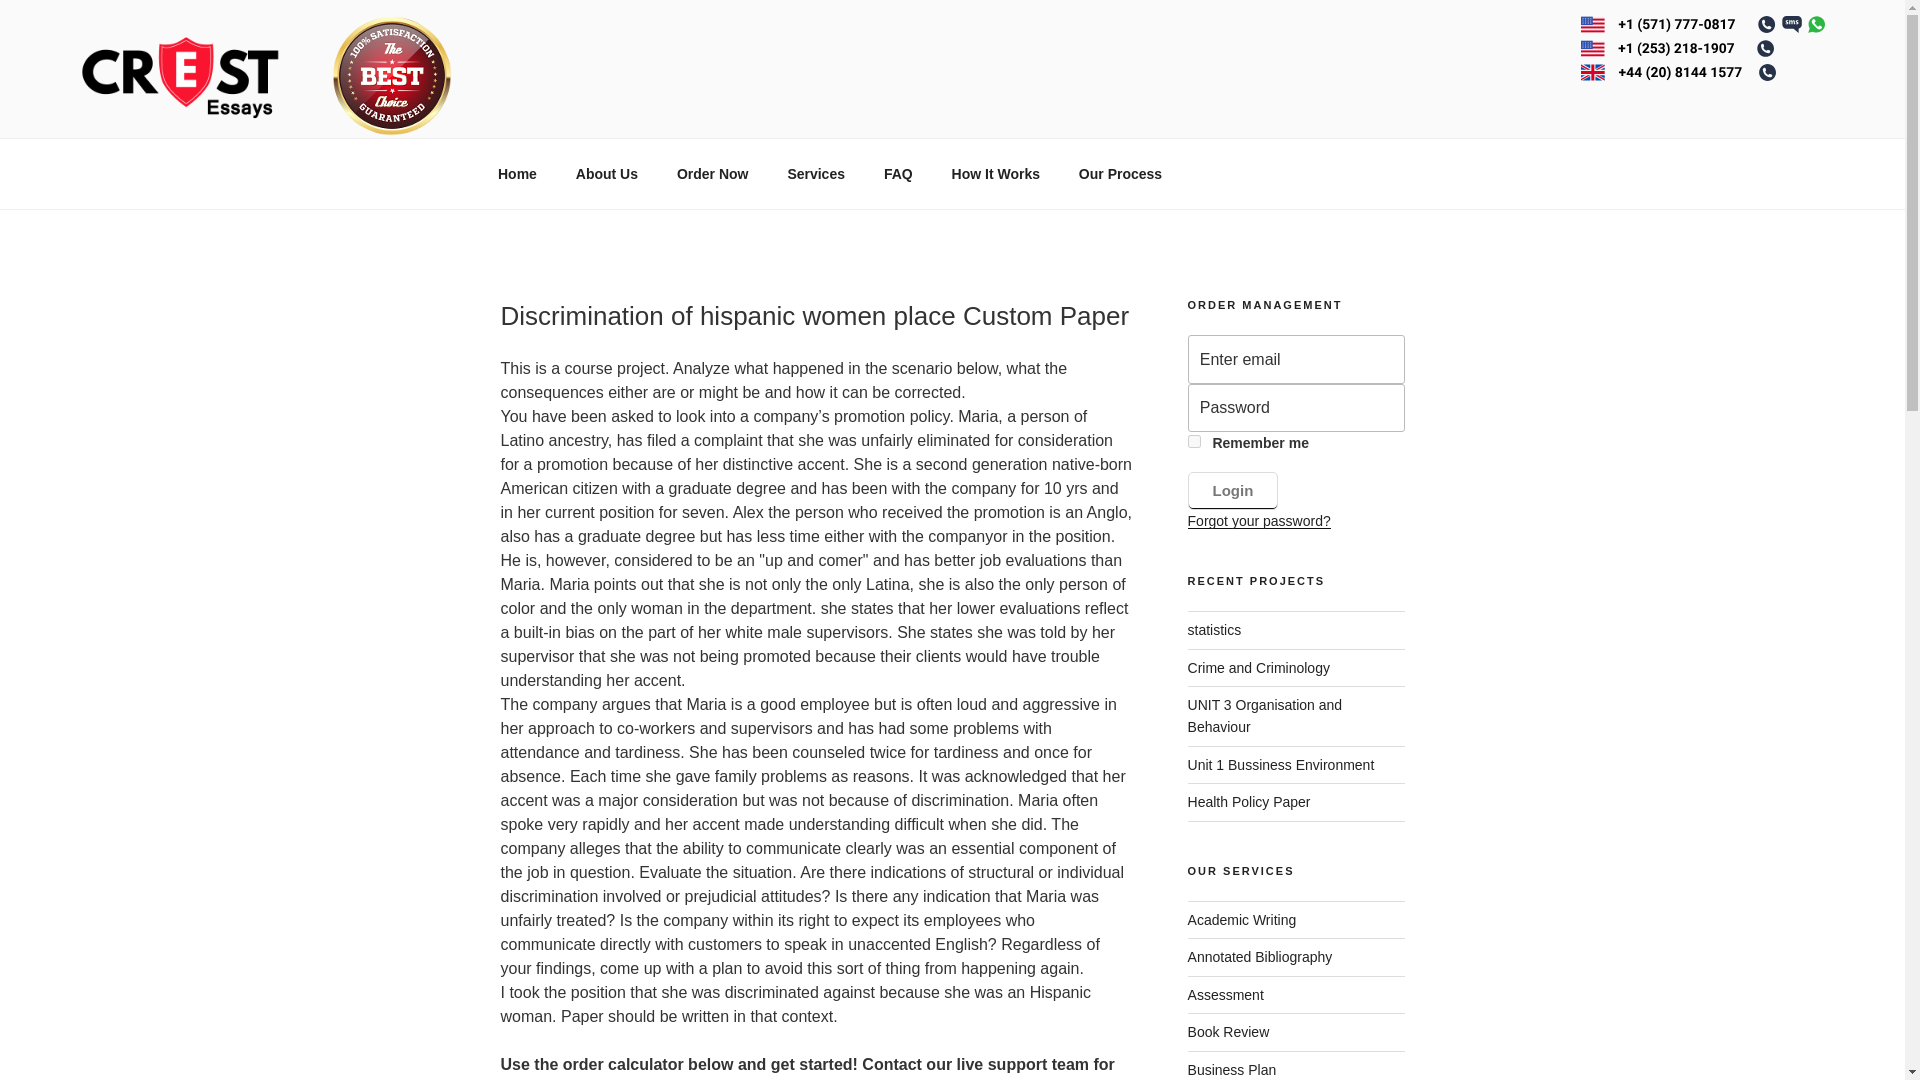 Image resolution: width=1920 pixels, height=1080 pixels. What do you see at coordinates (1233, 490) in the screenshot?
I see `click to Login` at bounding box center [1233, 490].